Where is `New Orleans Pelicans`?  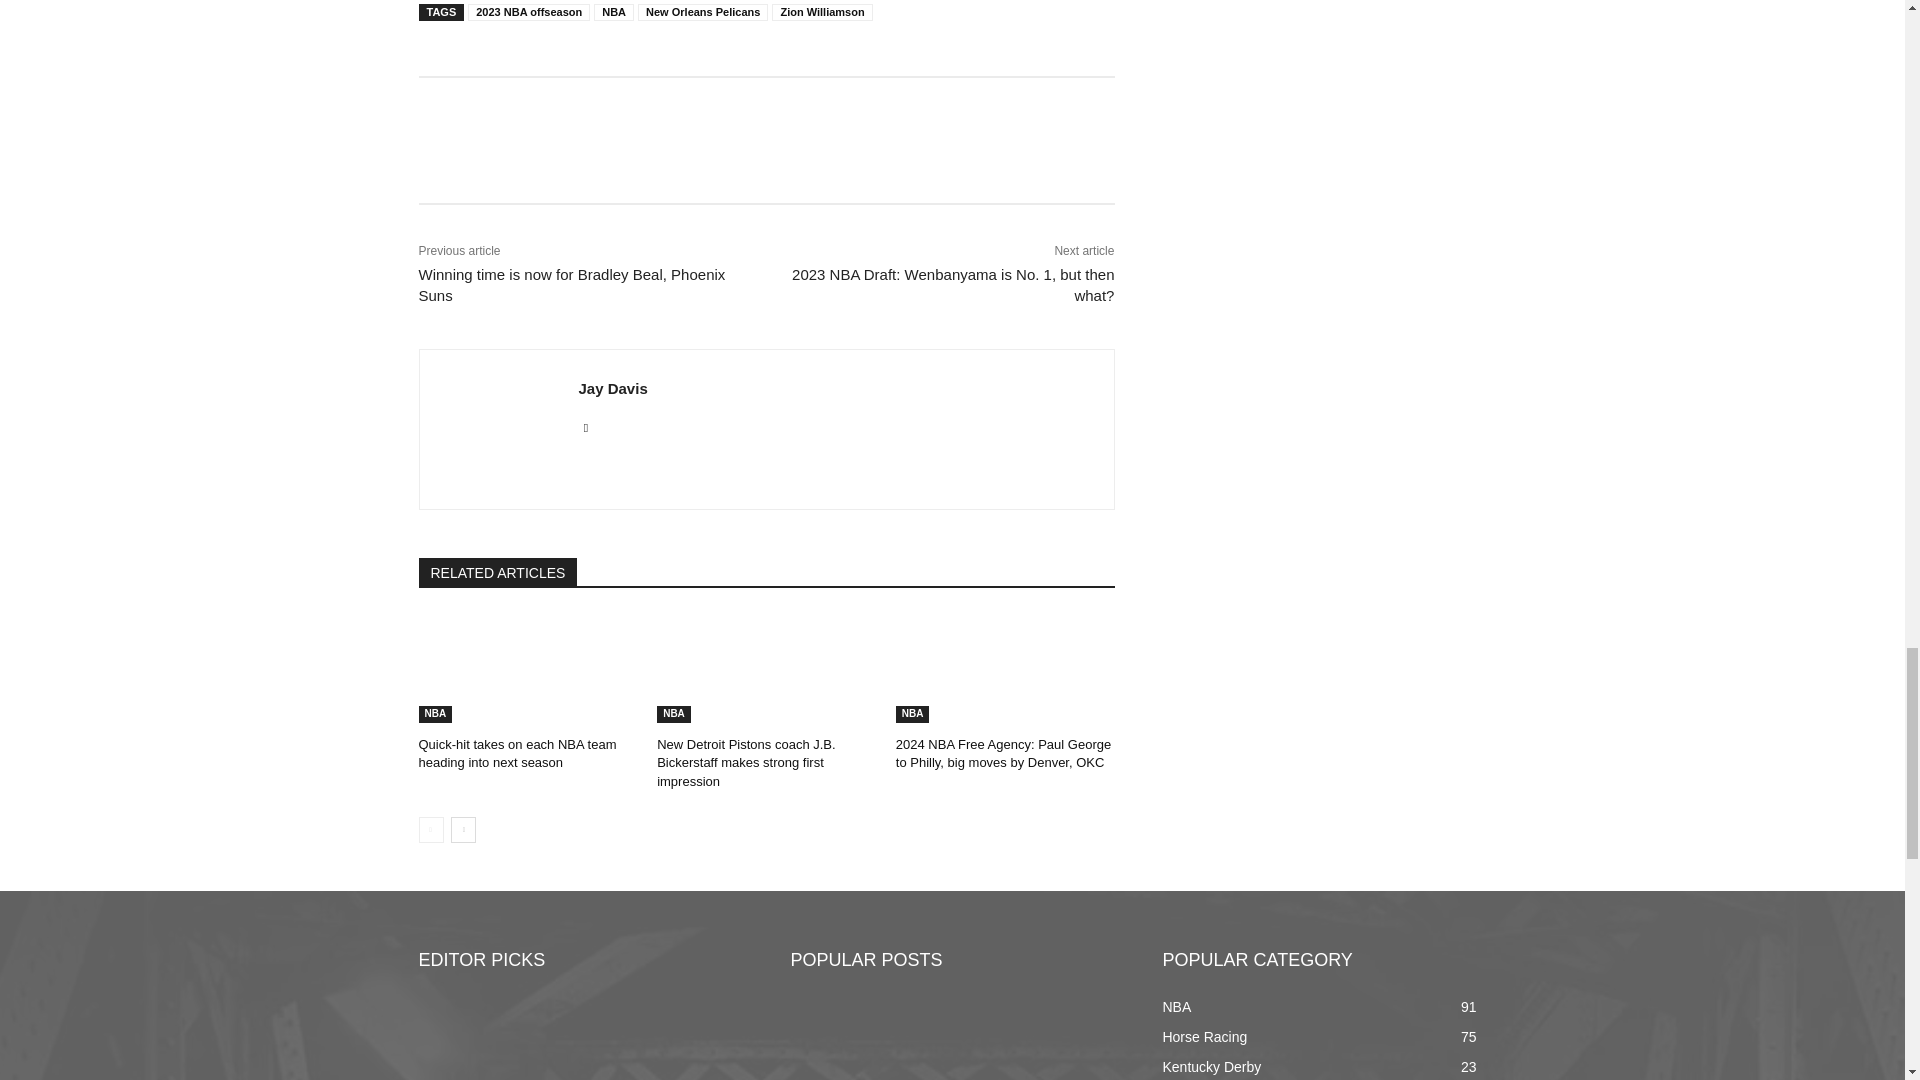 New Orleans Pelicans is located at coordinates (702, 12).